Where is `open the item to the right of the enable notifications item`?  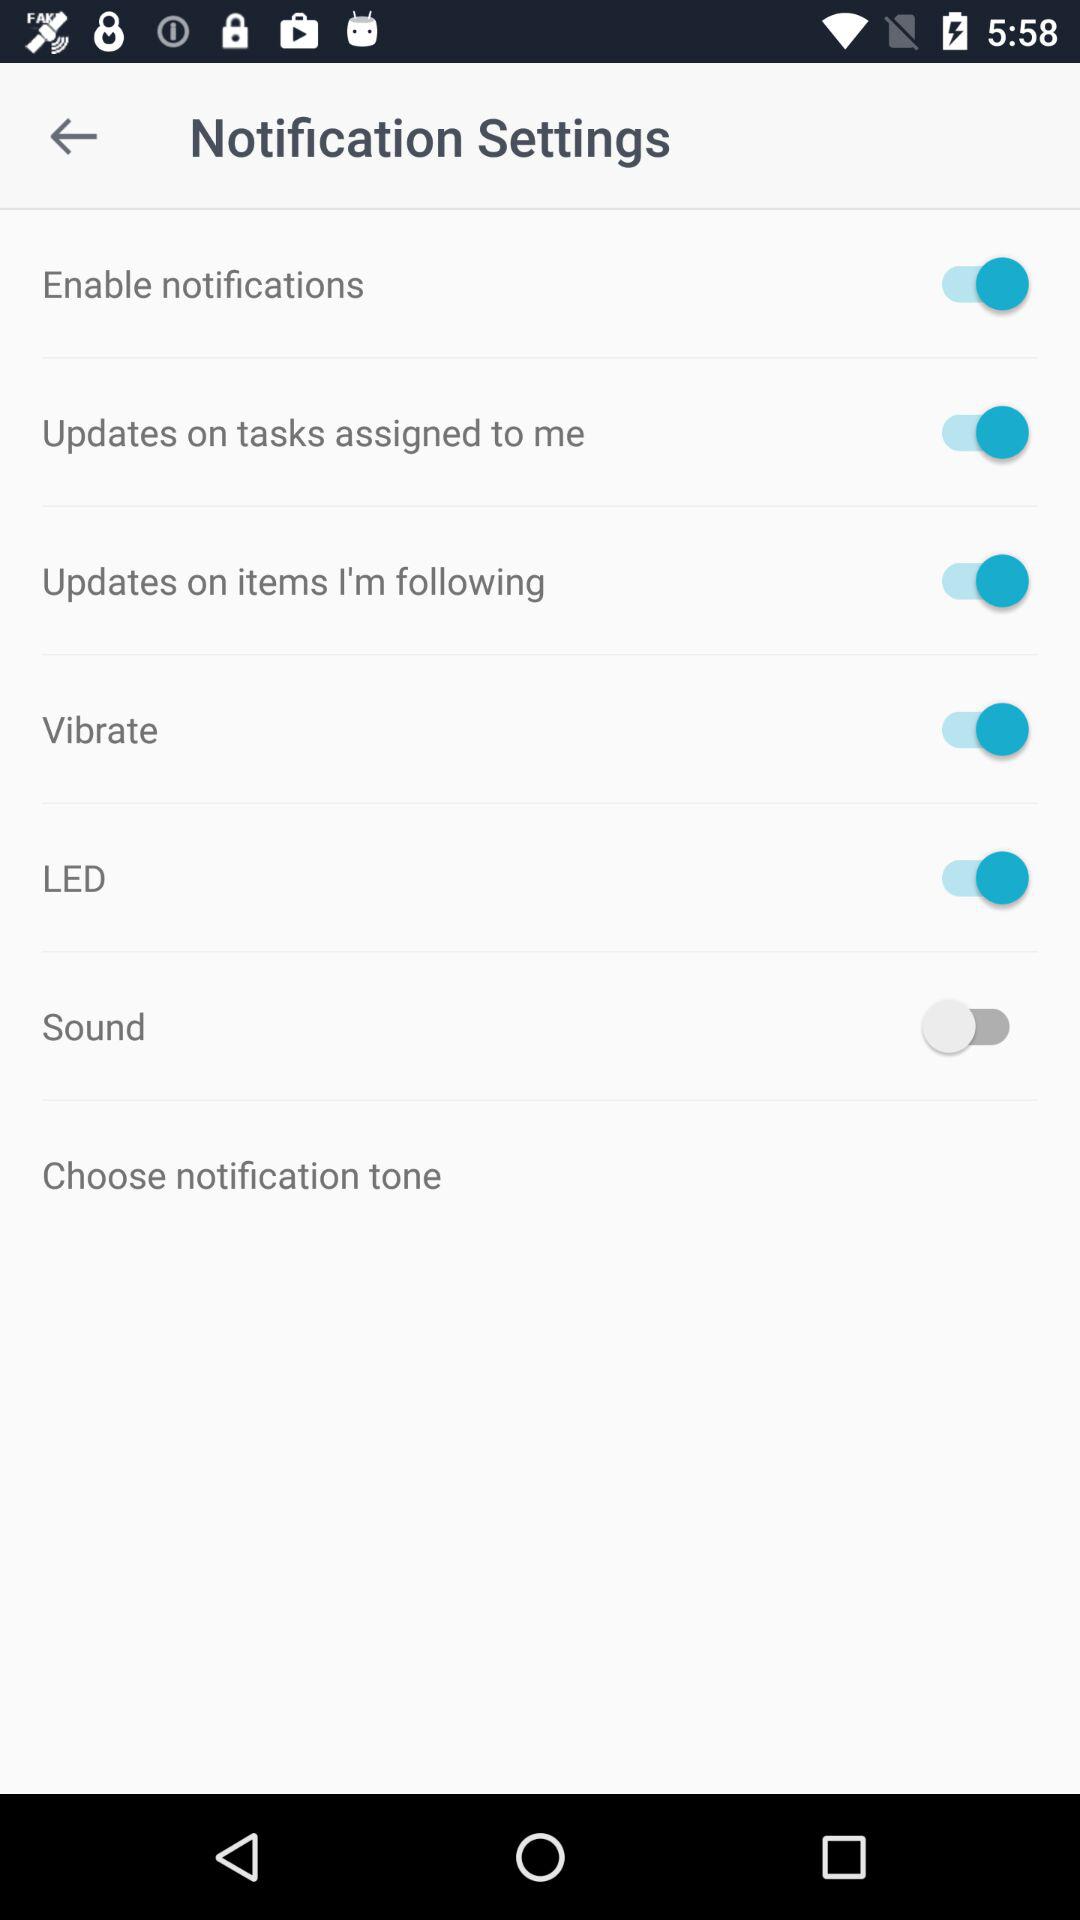 open the item to the right of the enable notifications item is located at coordinates (976, 283).